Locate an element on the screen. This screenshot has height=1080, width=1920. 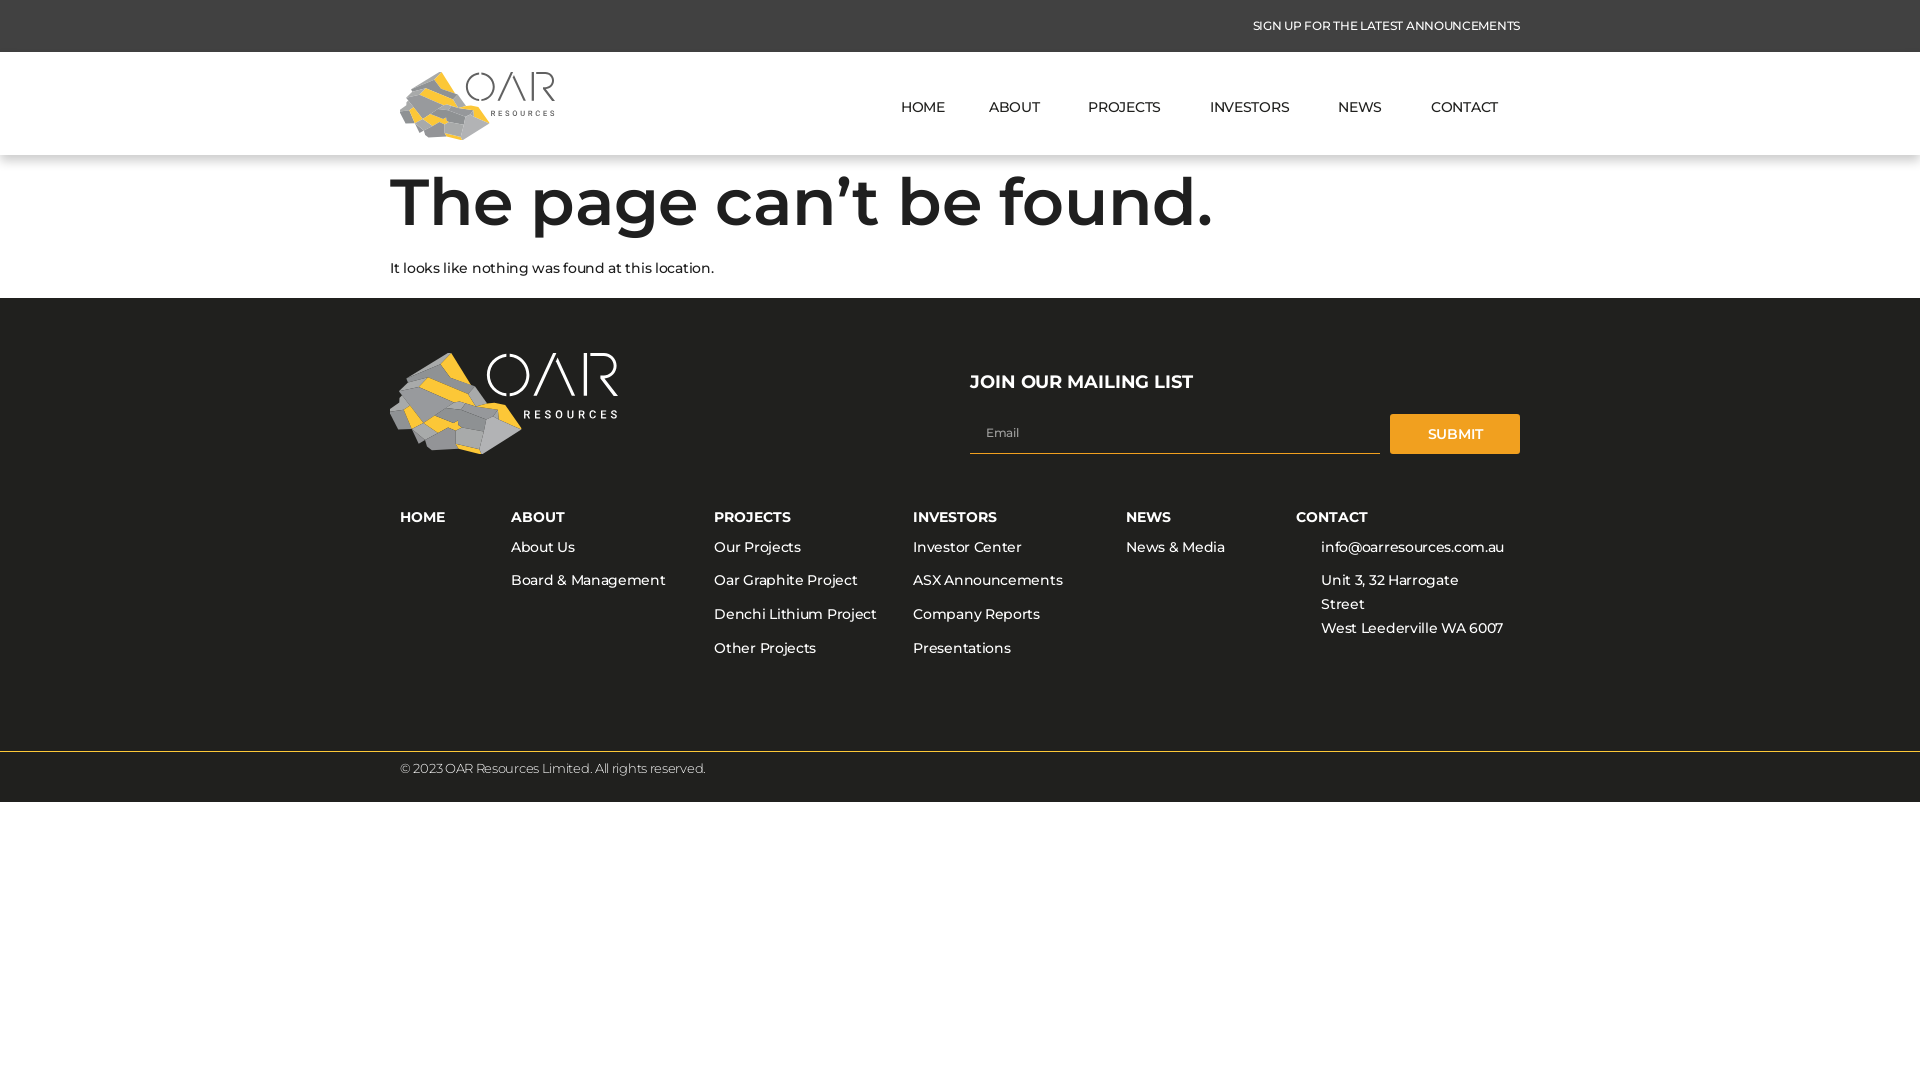
JOIN OUR MAILING LIST is located at coordinates (1082, 382).